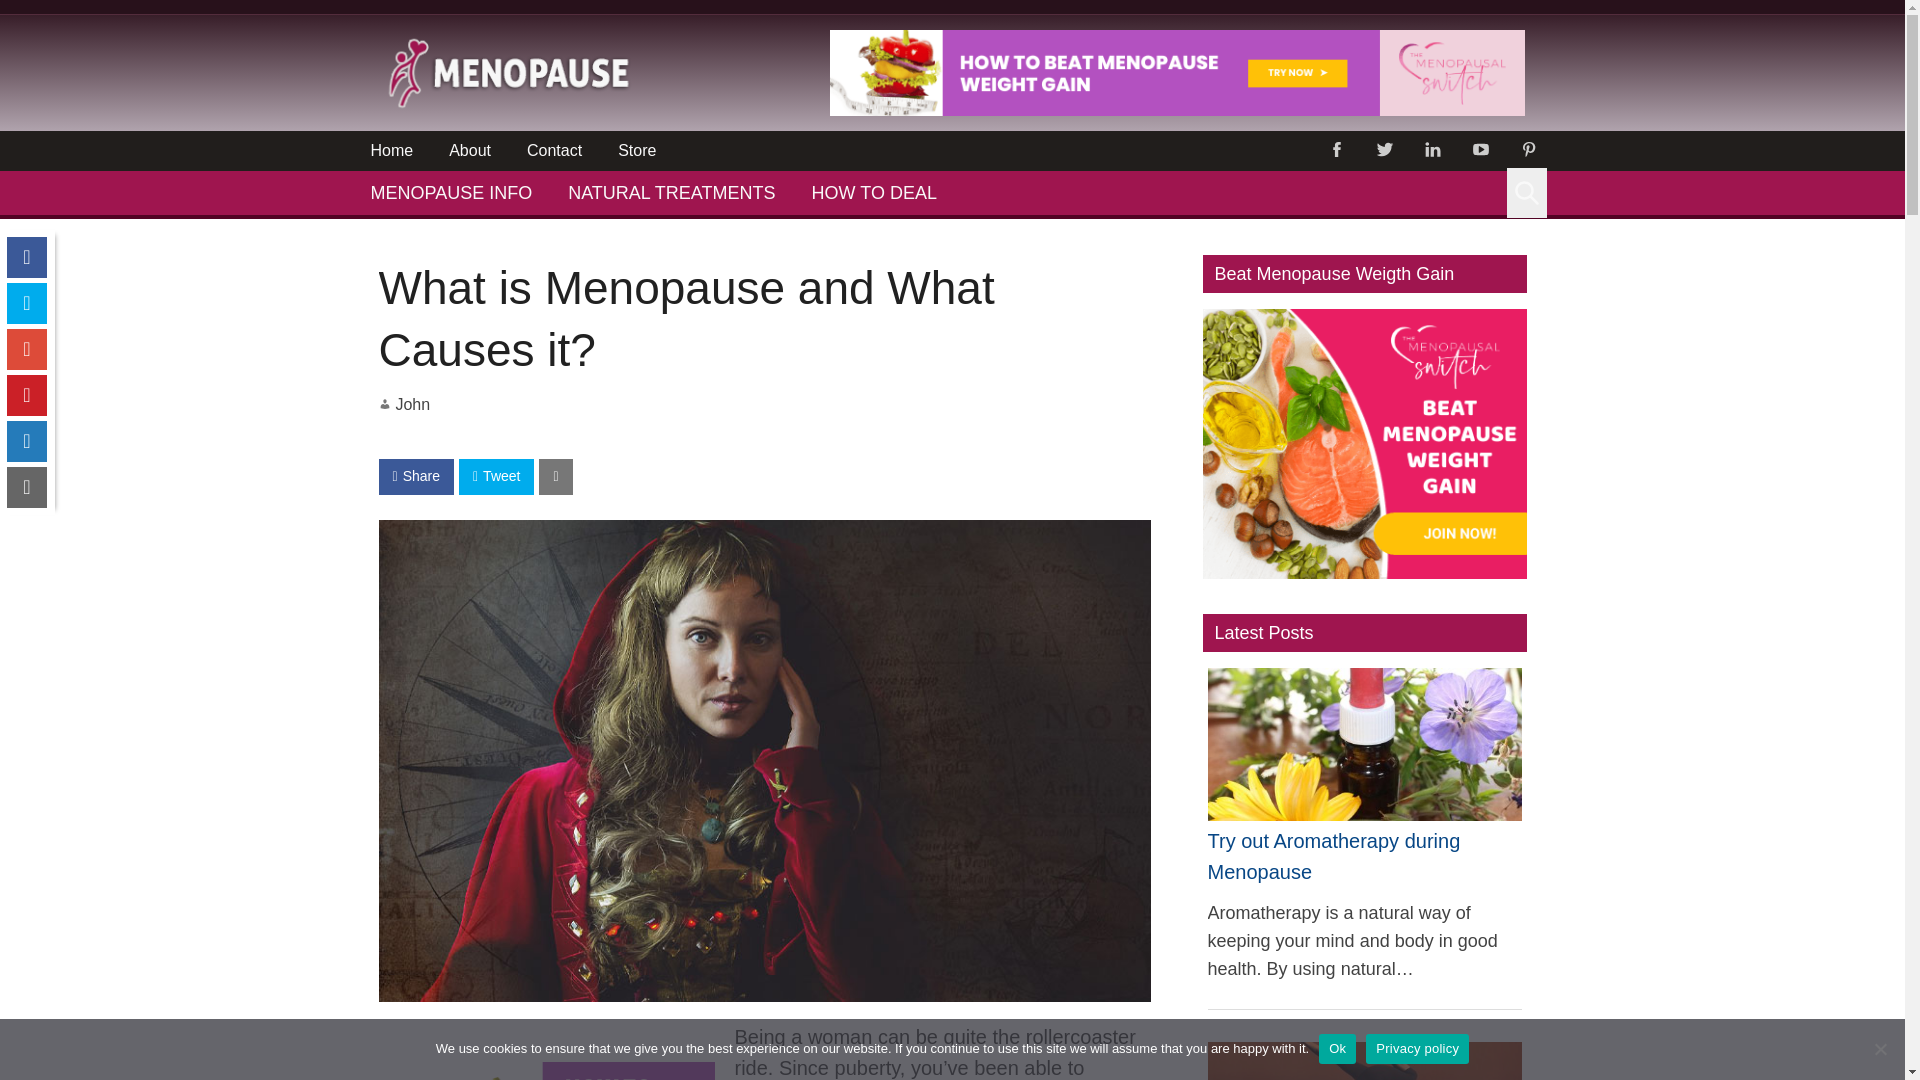 The image size is (1920, 1080). What do you see at coordinates (546, 1070) in the screenshot?
I see `Menopause Weigth Gain No More` at bounding box center [546, 1070].